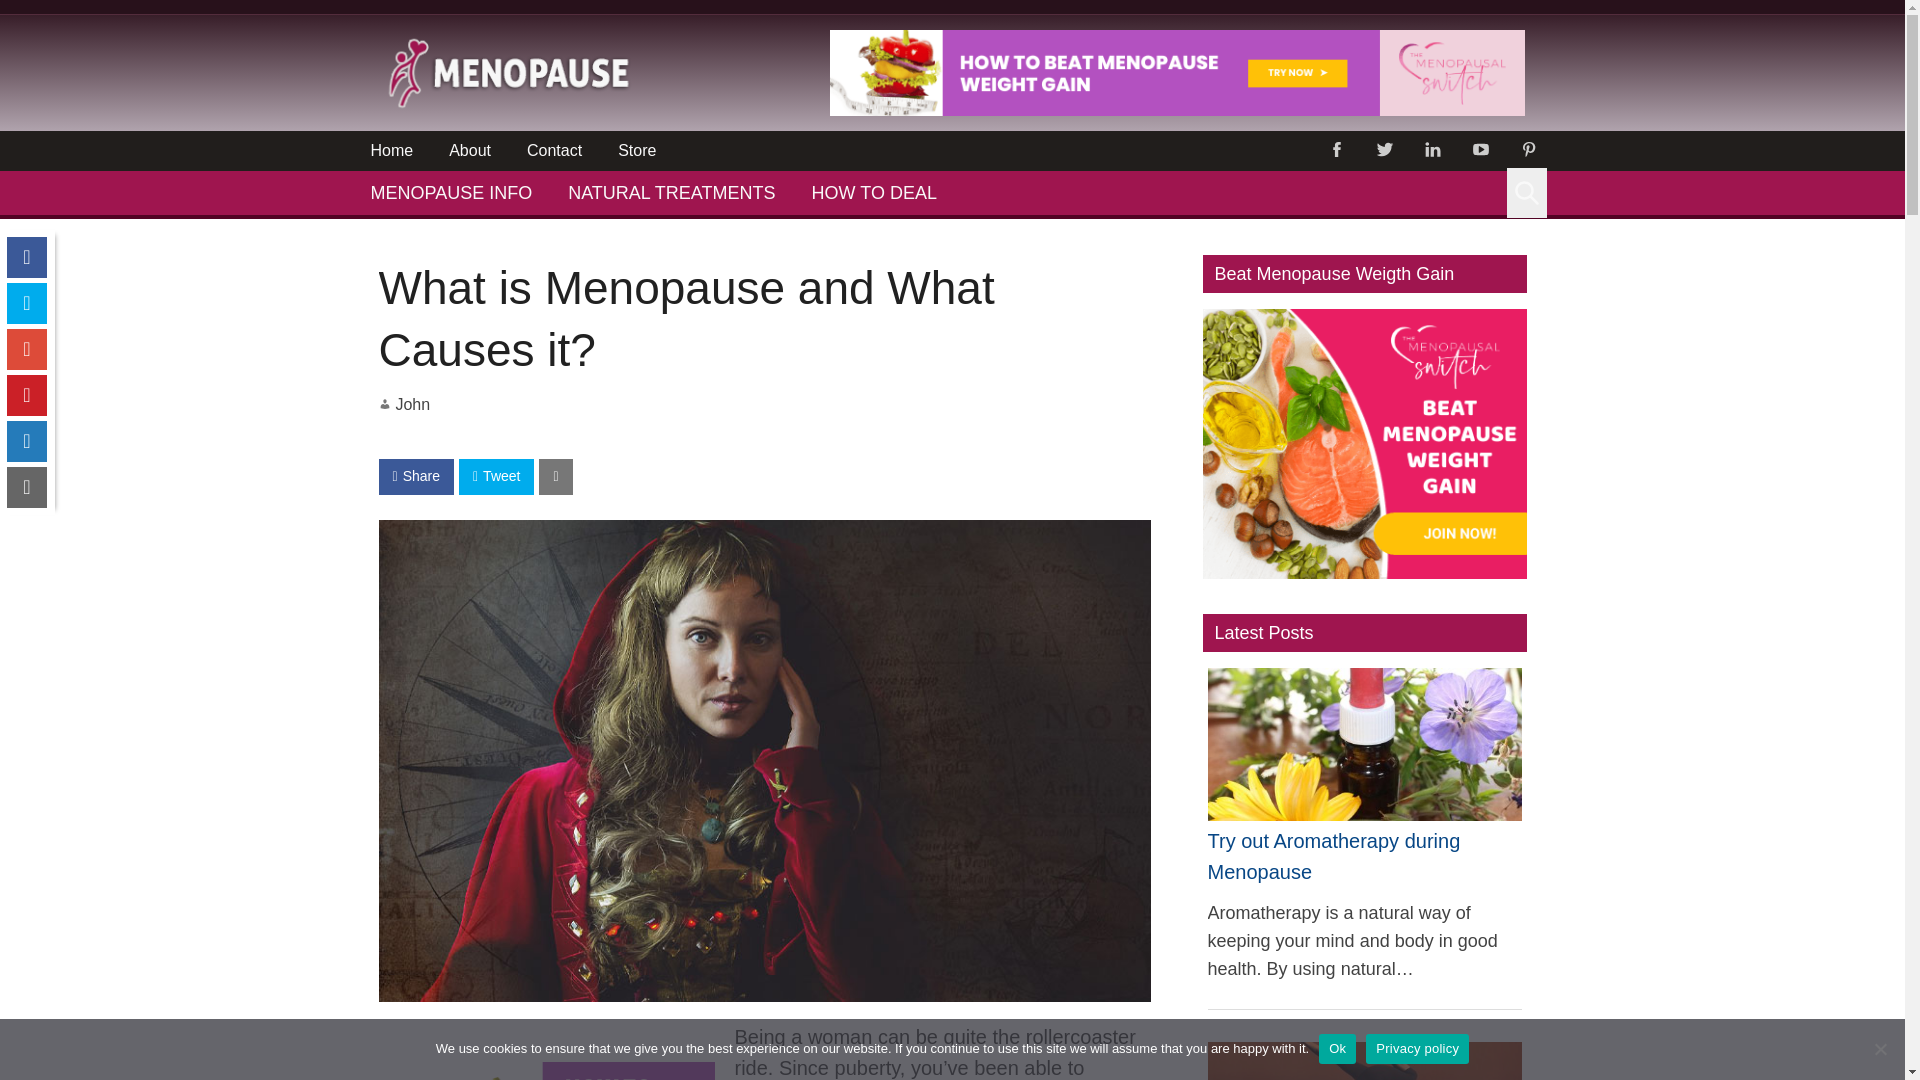 The image size is (1920, 1080). What do you see at coordinates (546, 1070) in the screenshot?
I see `Menopause Weigth Gain No More` at bounding box center [546, 1070].